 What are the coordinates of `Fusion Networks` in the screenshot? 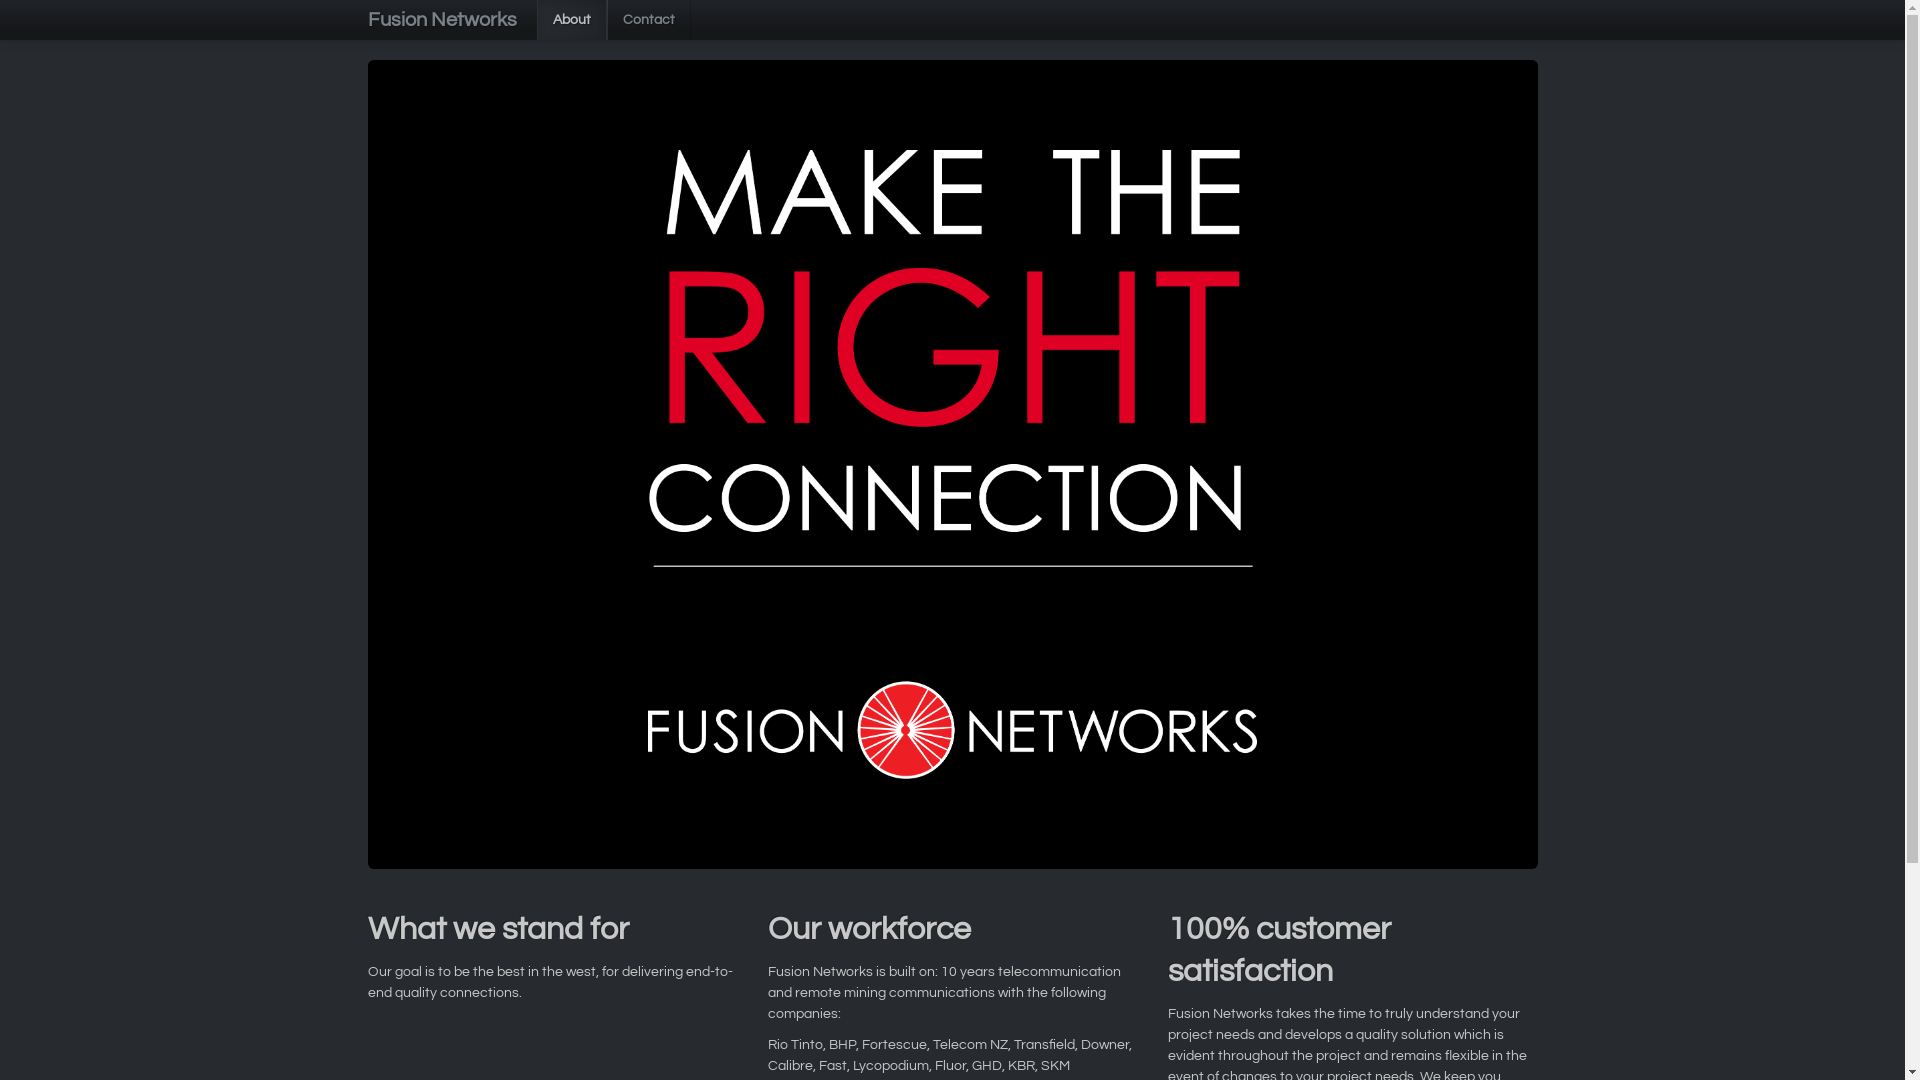 It's located at (443, 20).